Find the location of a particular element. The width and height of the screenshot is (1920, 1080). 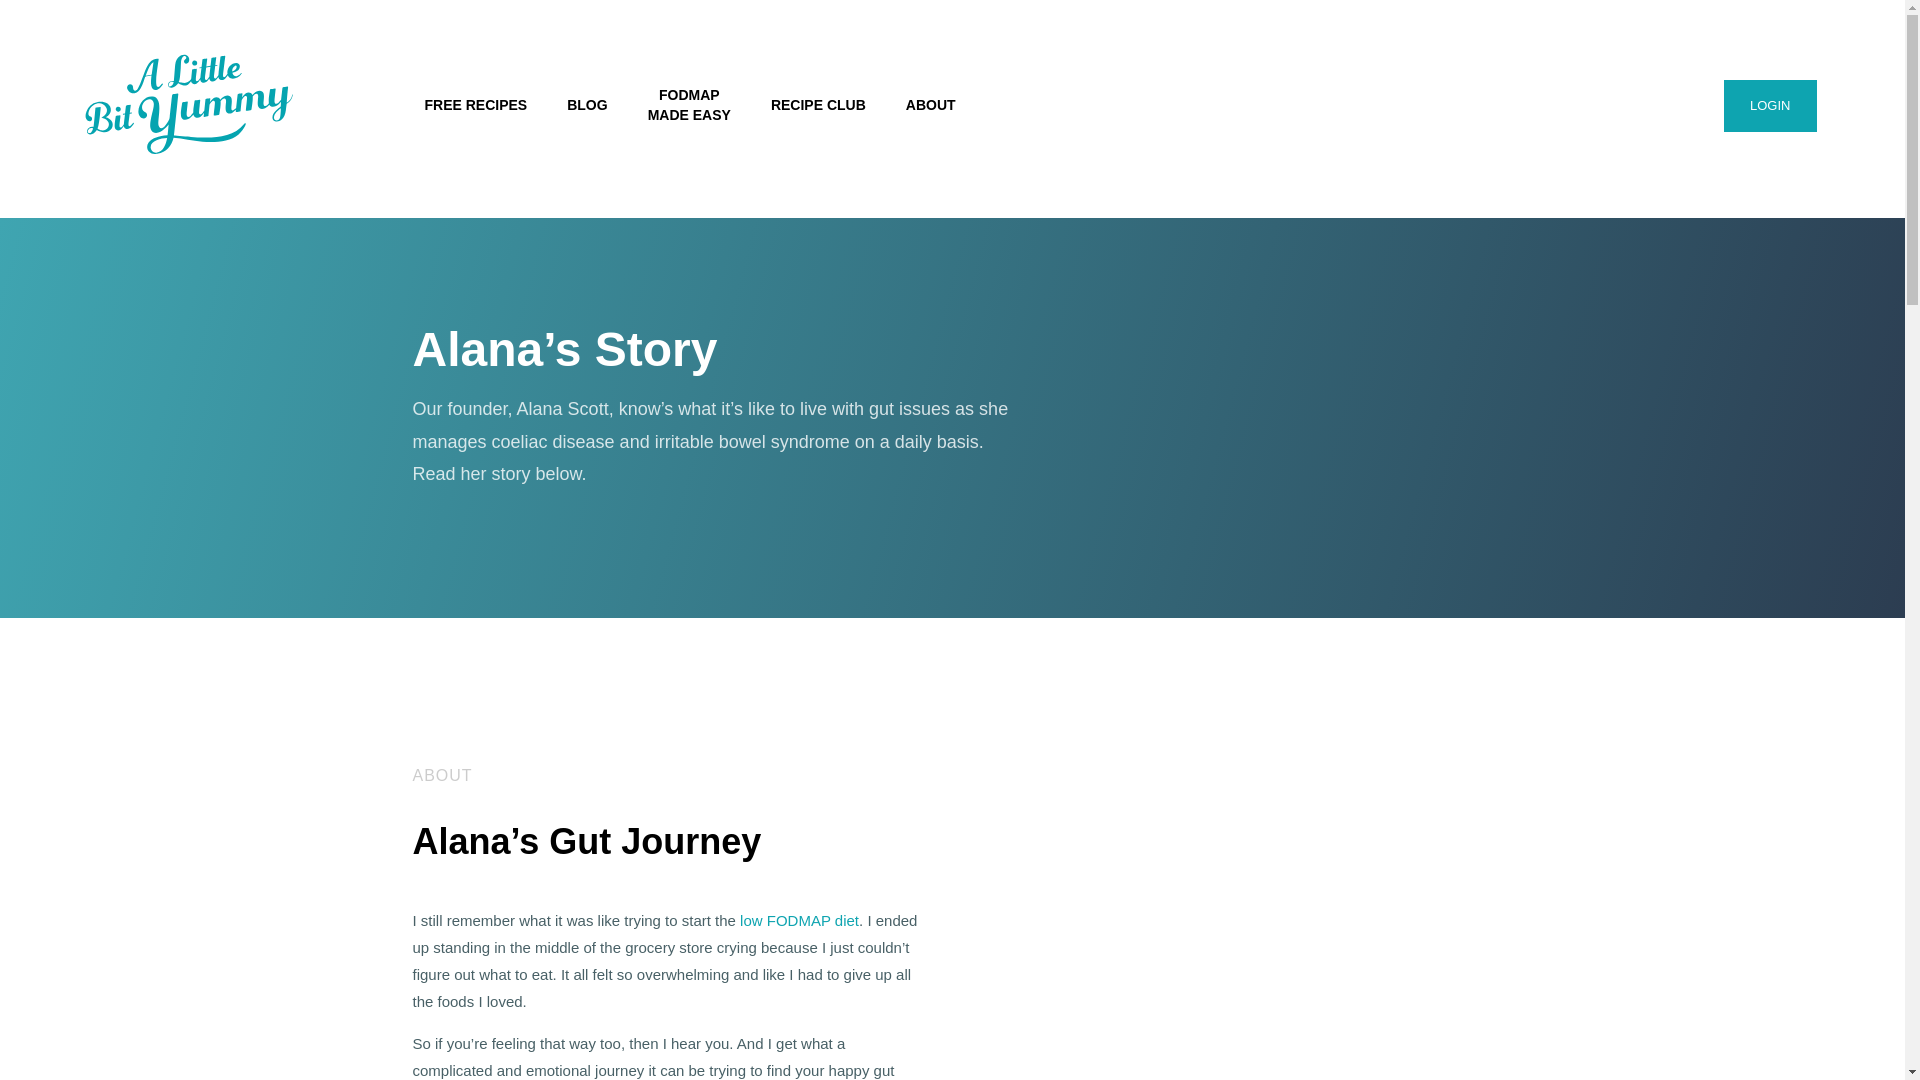

ABOUT is located at coordinates (930, 104).